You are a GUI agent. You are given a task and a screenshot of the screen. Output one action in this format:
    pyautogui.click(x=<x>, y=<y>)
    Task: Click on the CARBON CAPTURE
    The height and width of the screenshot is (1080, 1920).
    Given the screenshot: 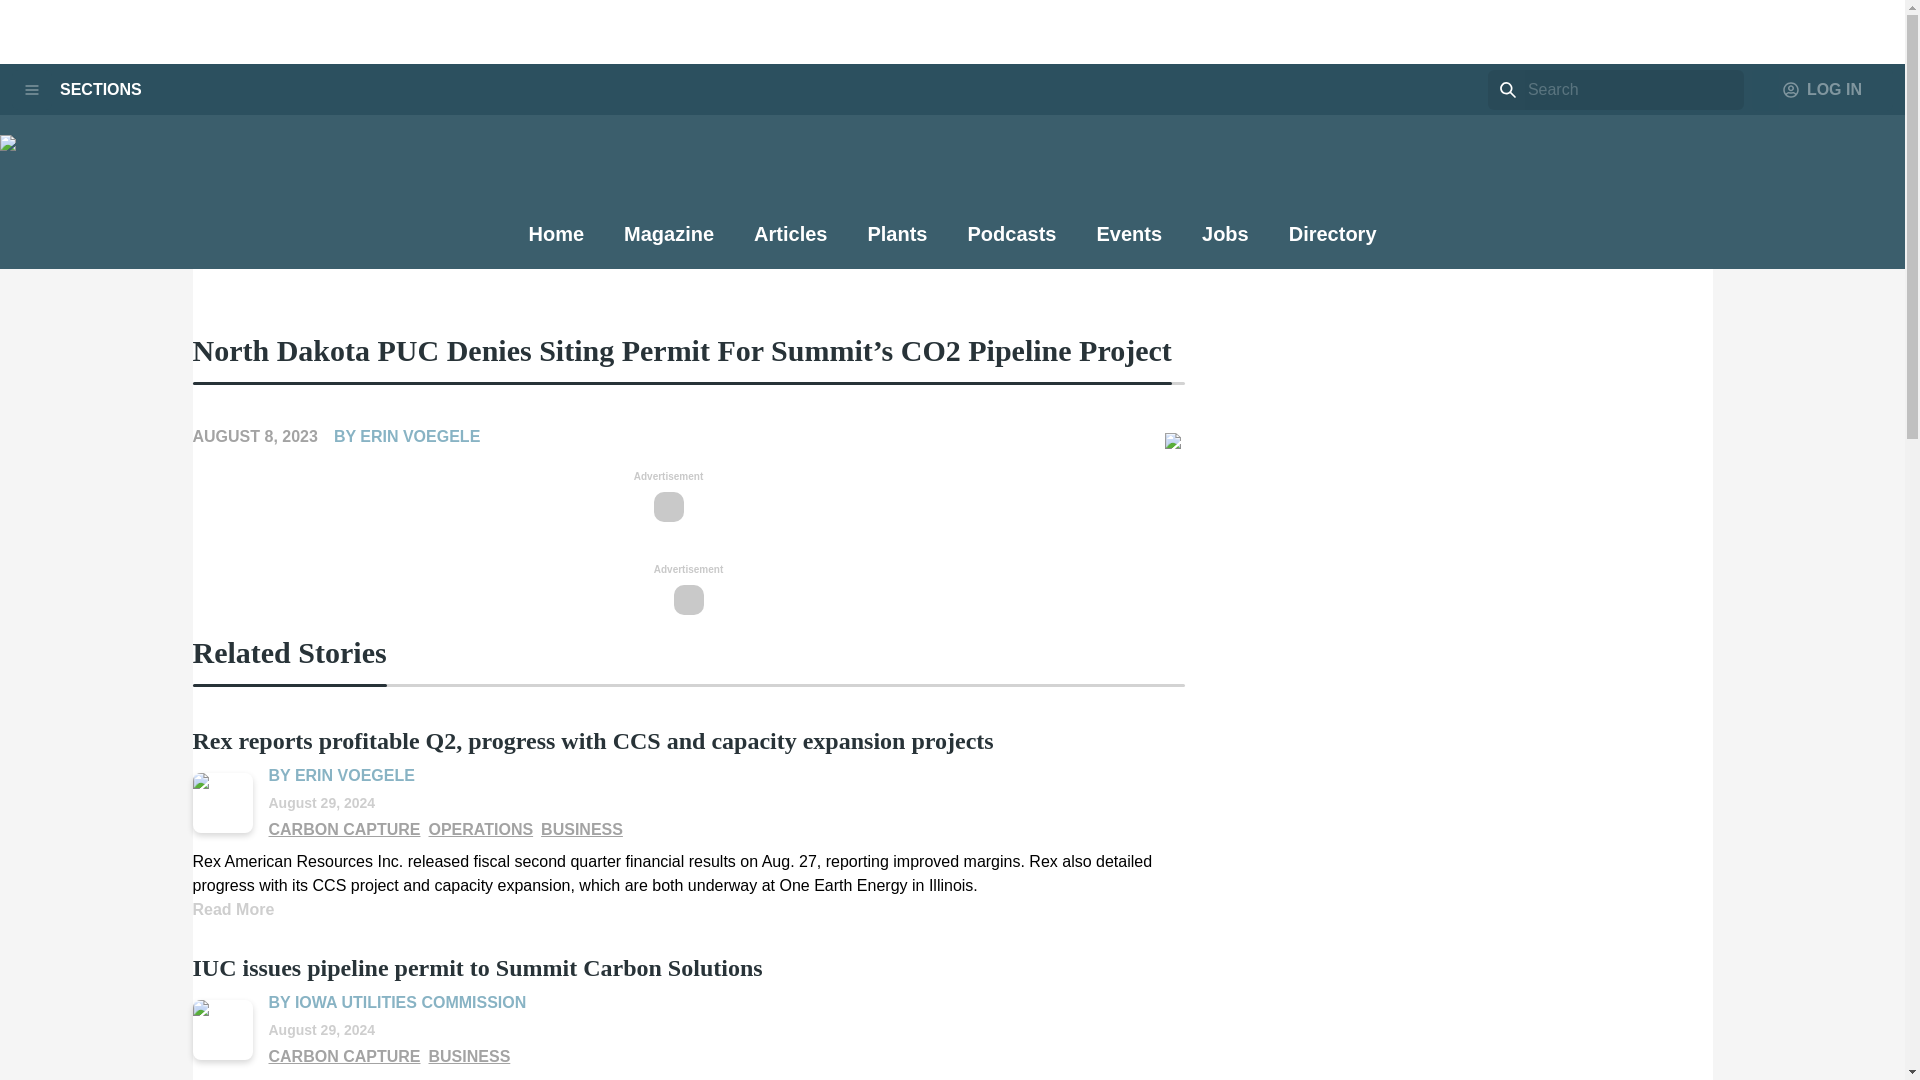 What is the action you would take?
    pyautogui.click(x=344, y=1057)
    